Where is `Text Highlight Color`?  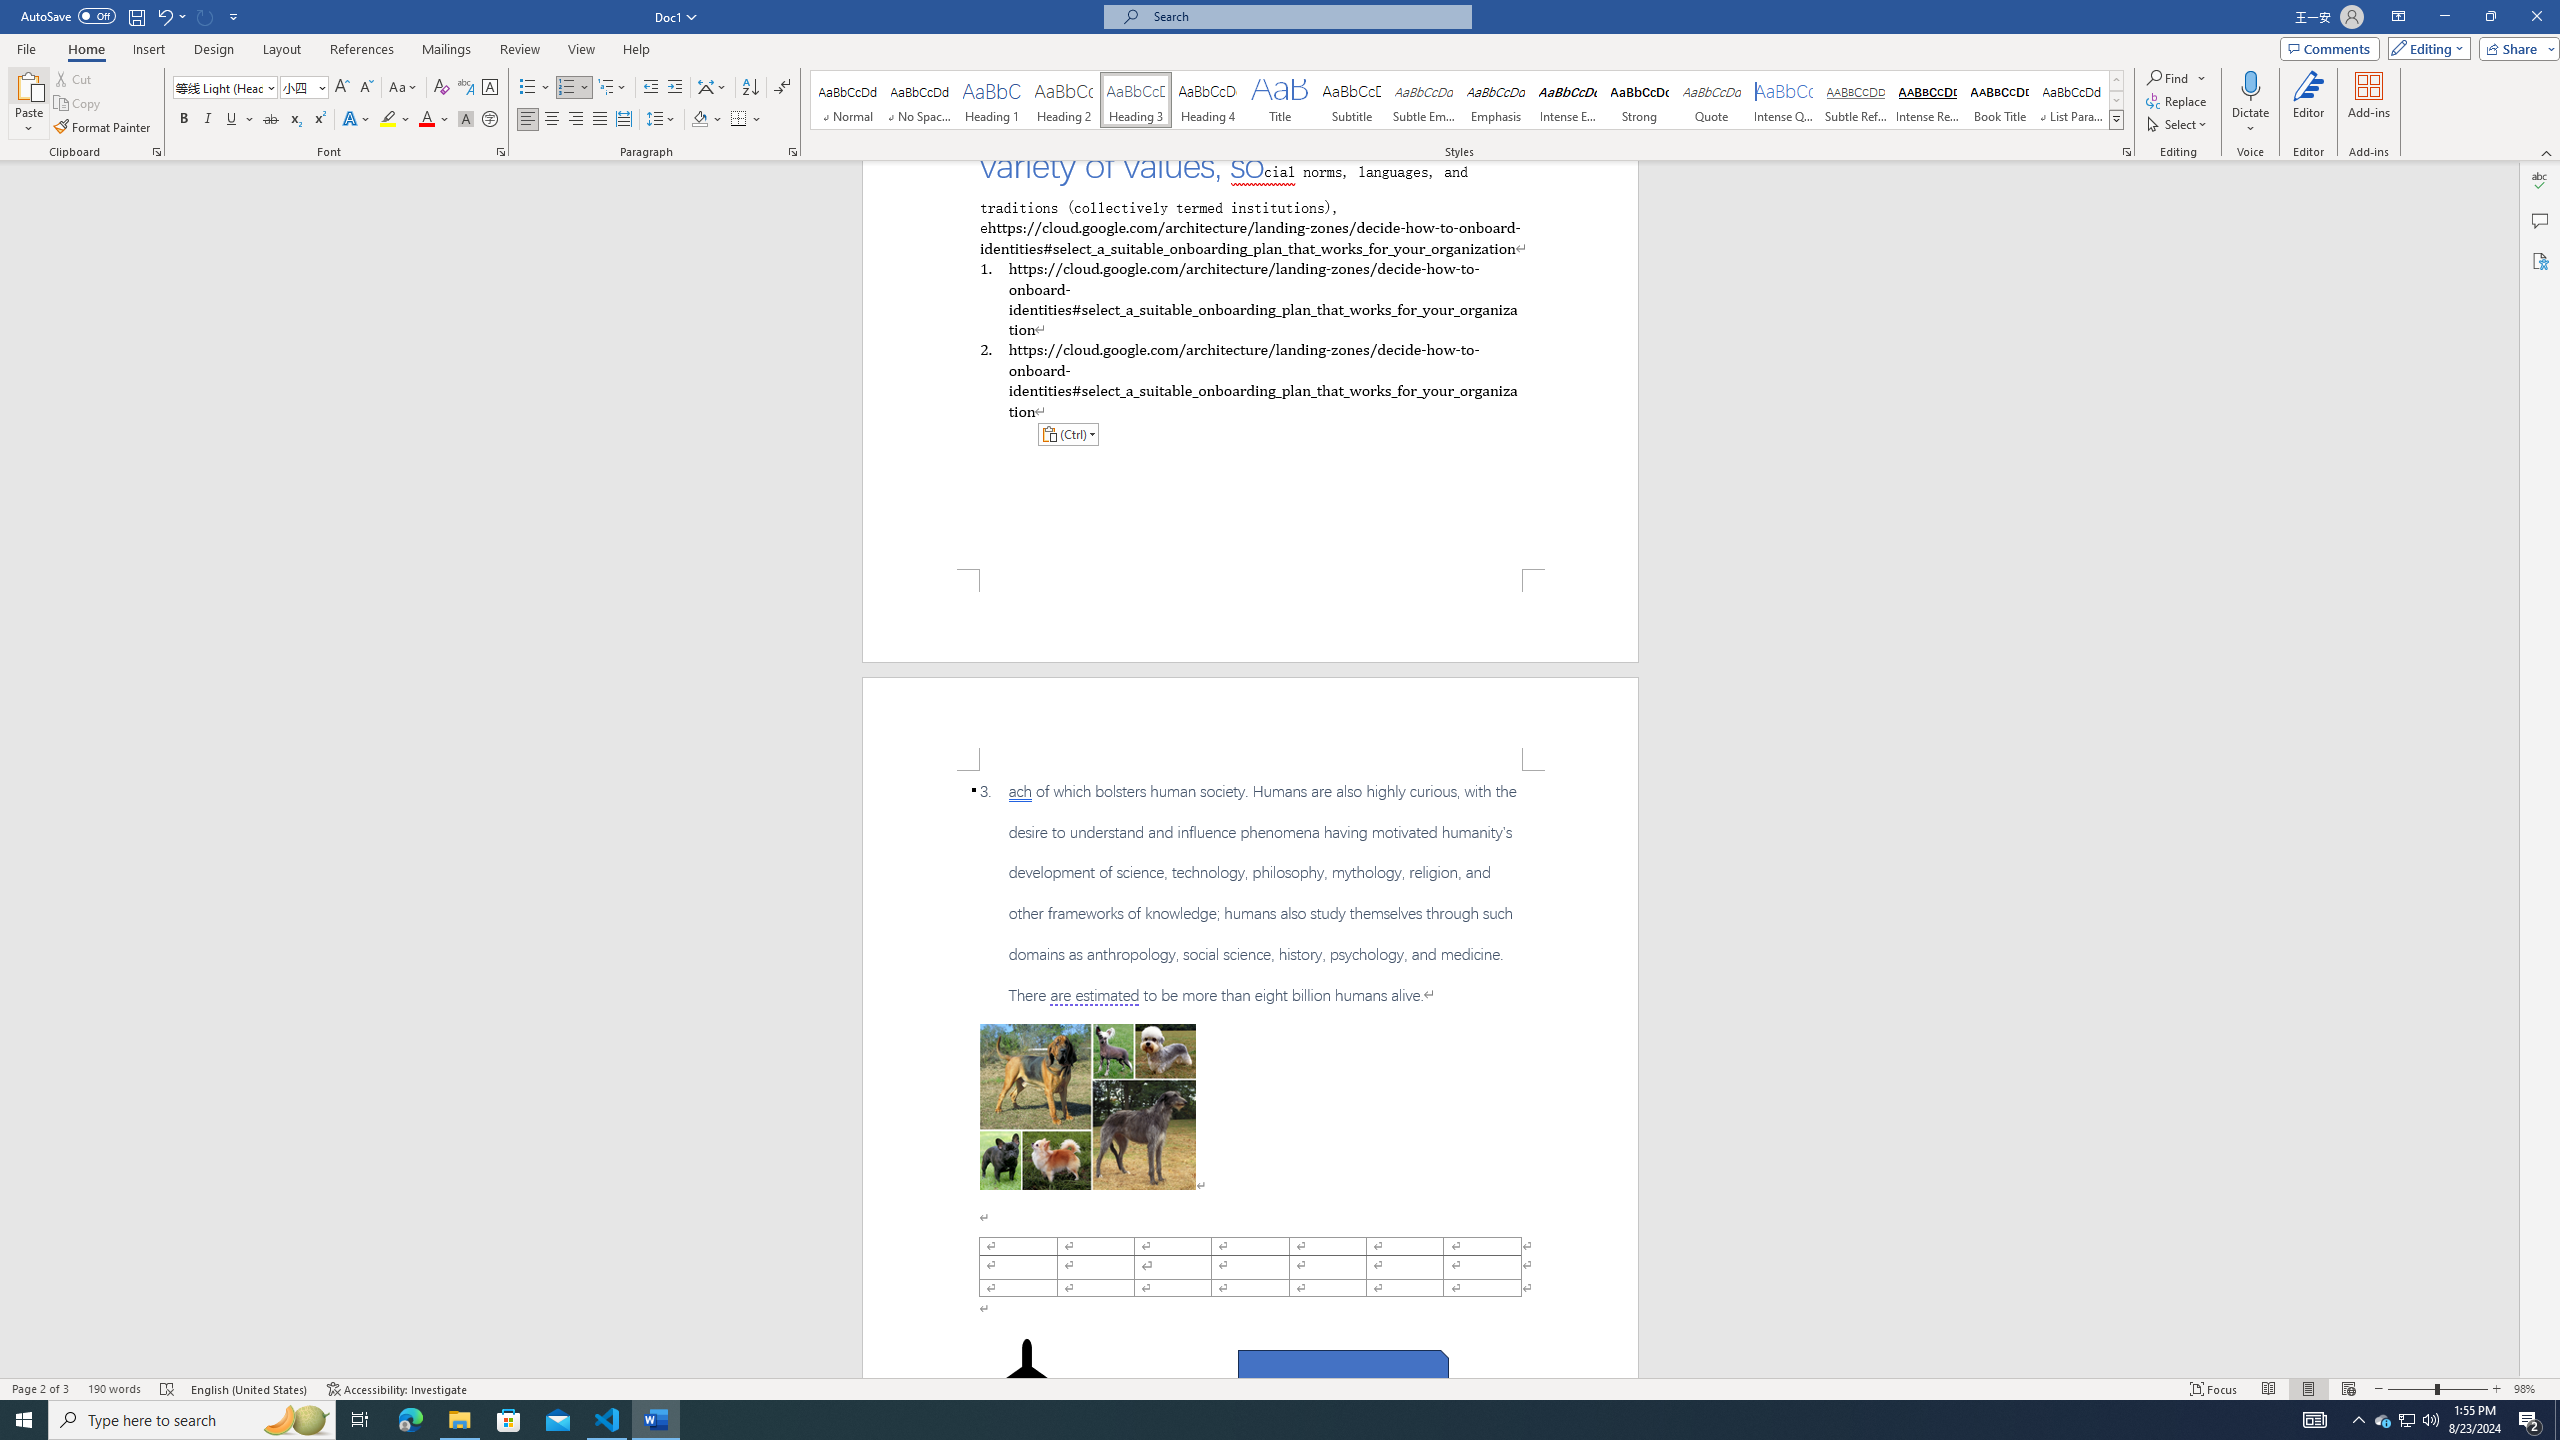 Text Highlight Color is located at coordinates (395, 120).